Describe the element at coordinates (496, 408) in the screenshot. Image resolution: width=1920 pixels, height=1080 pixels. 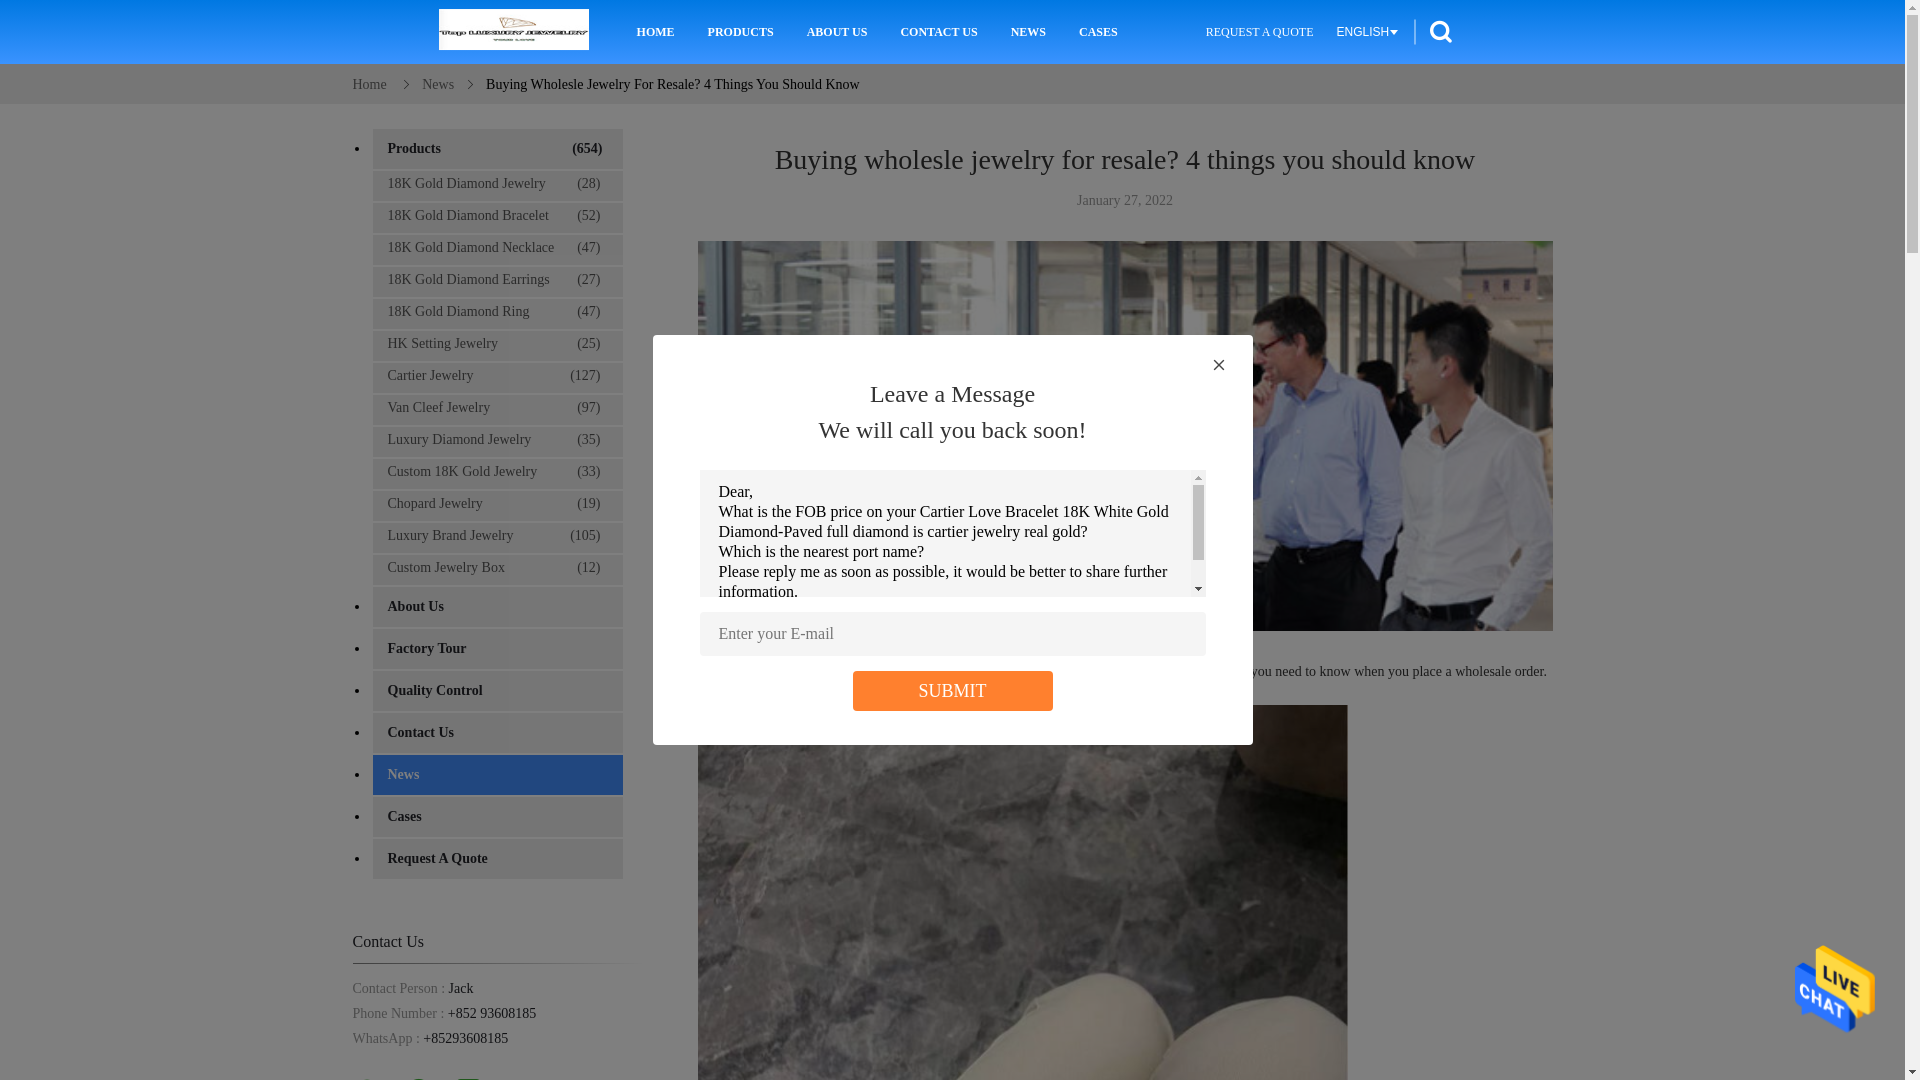
I see `Van Cleef Jewelry
(97)` at that location.